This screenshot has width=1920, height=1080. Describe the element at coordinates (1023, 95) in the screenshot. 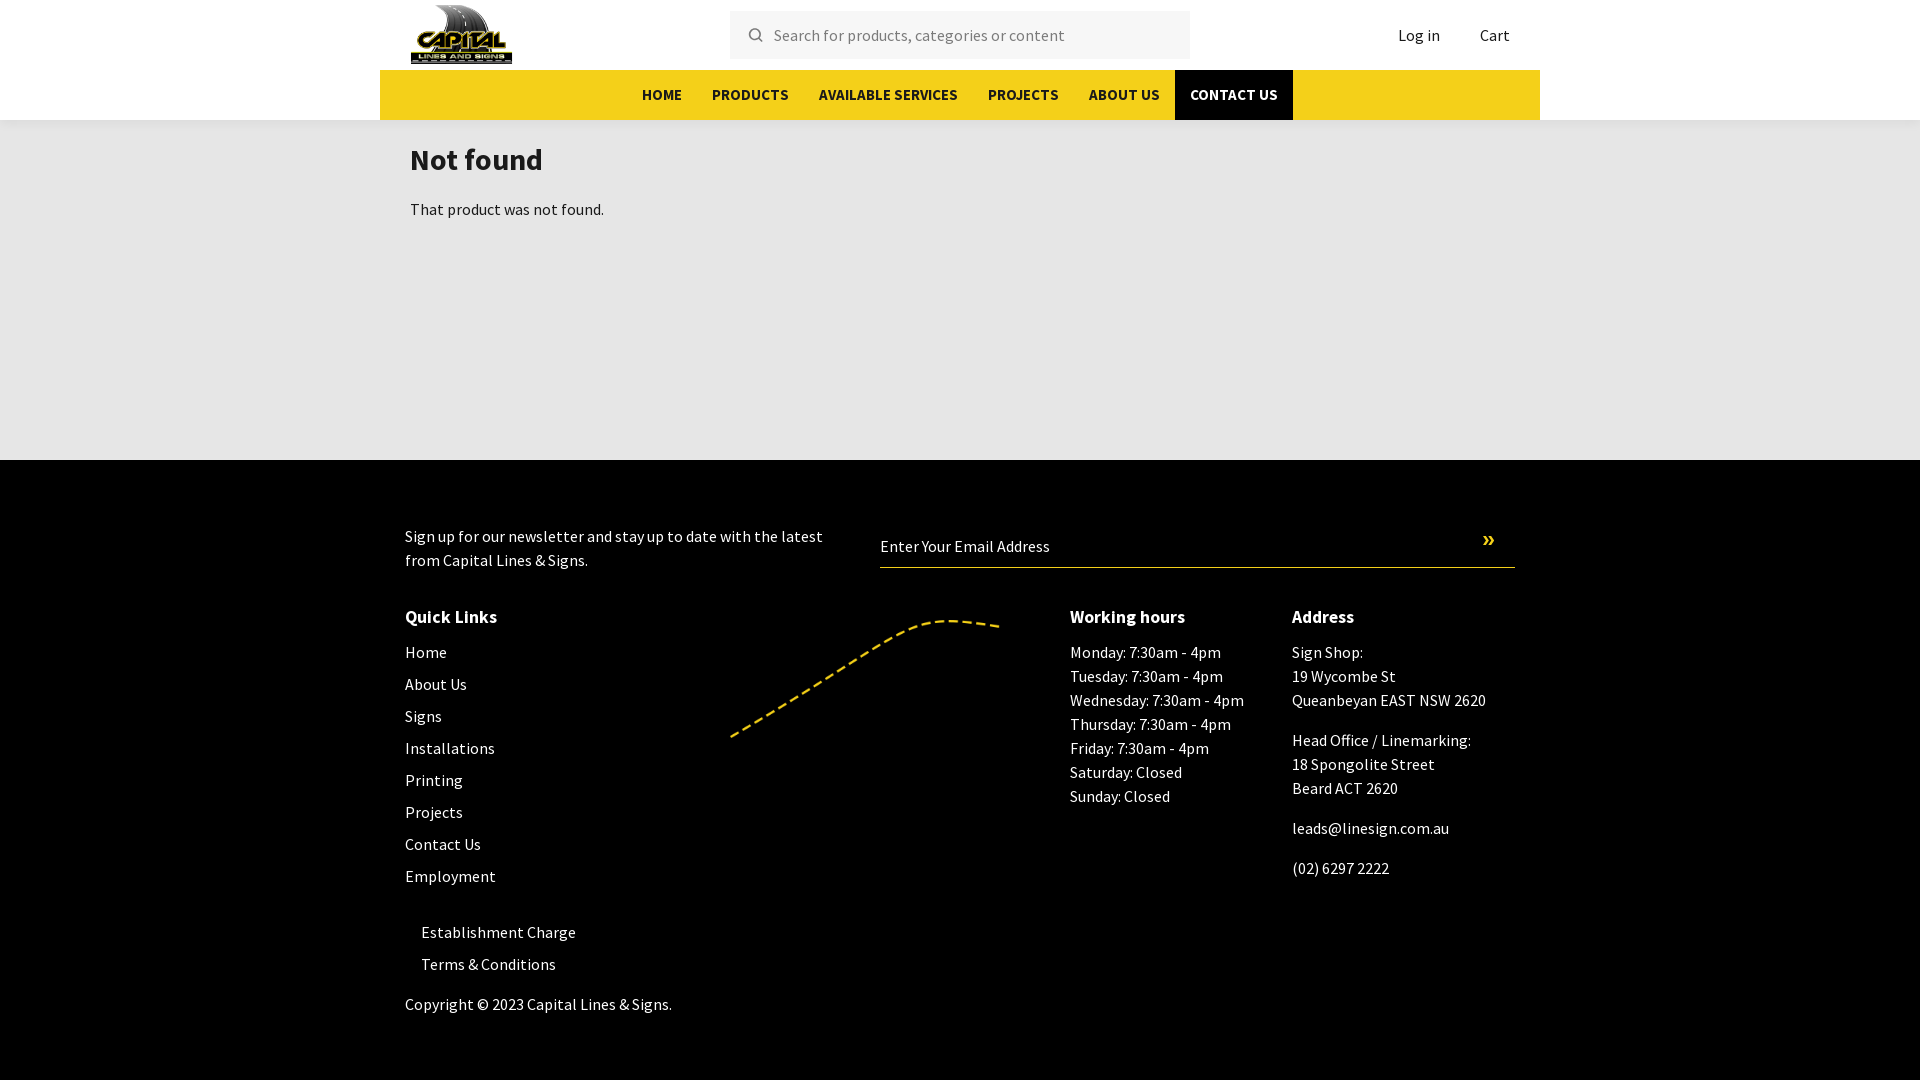

I see `PROJECTS` at that location.